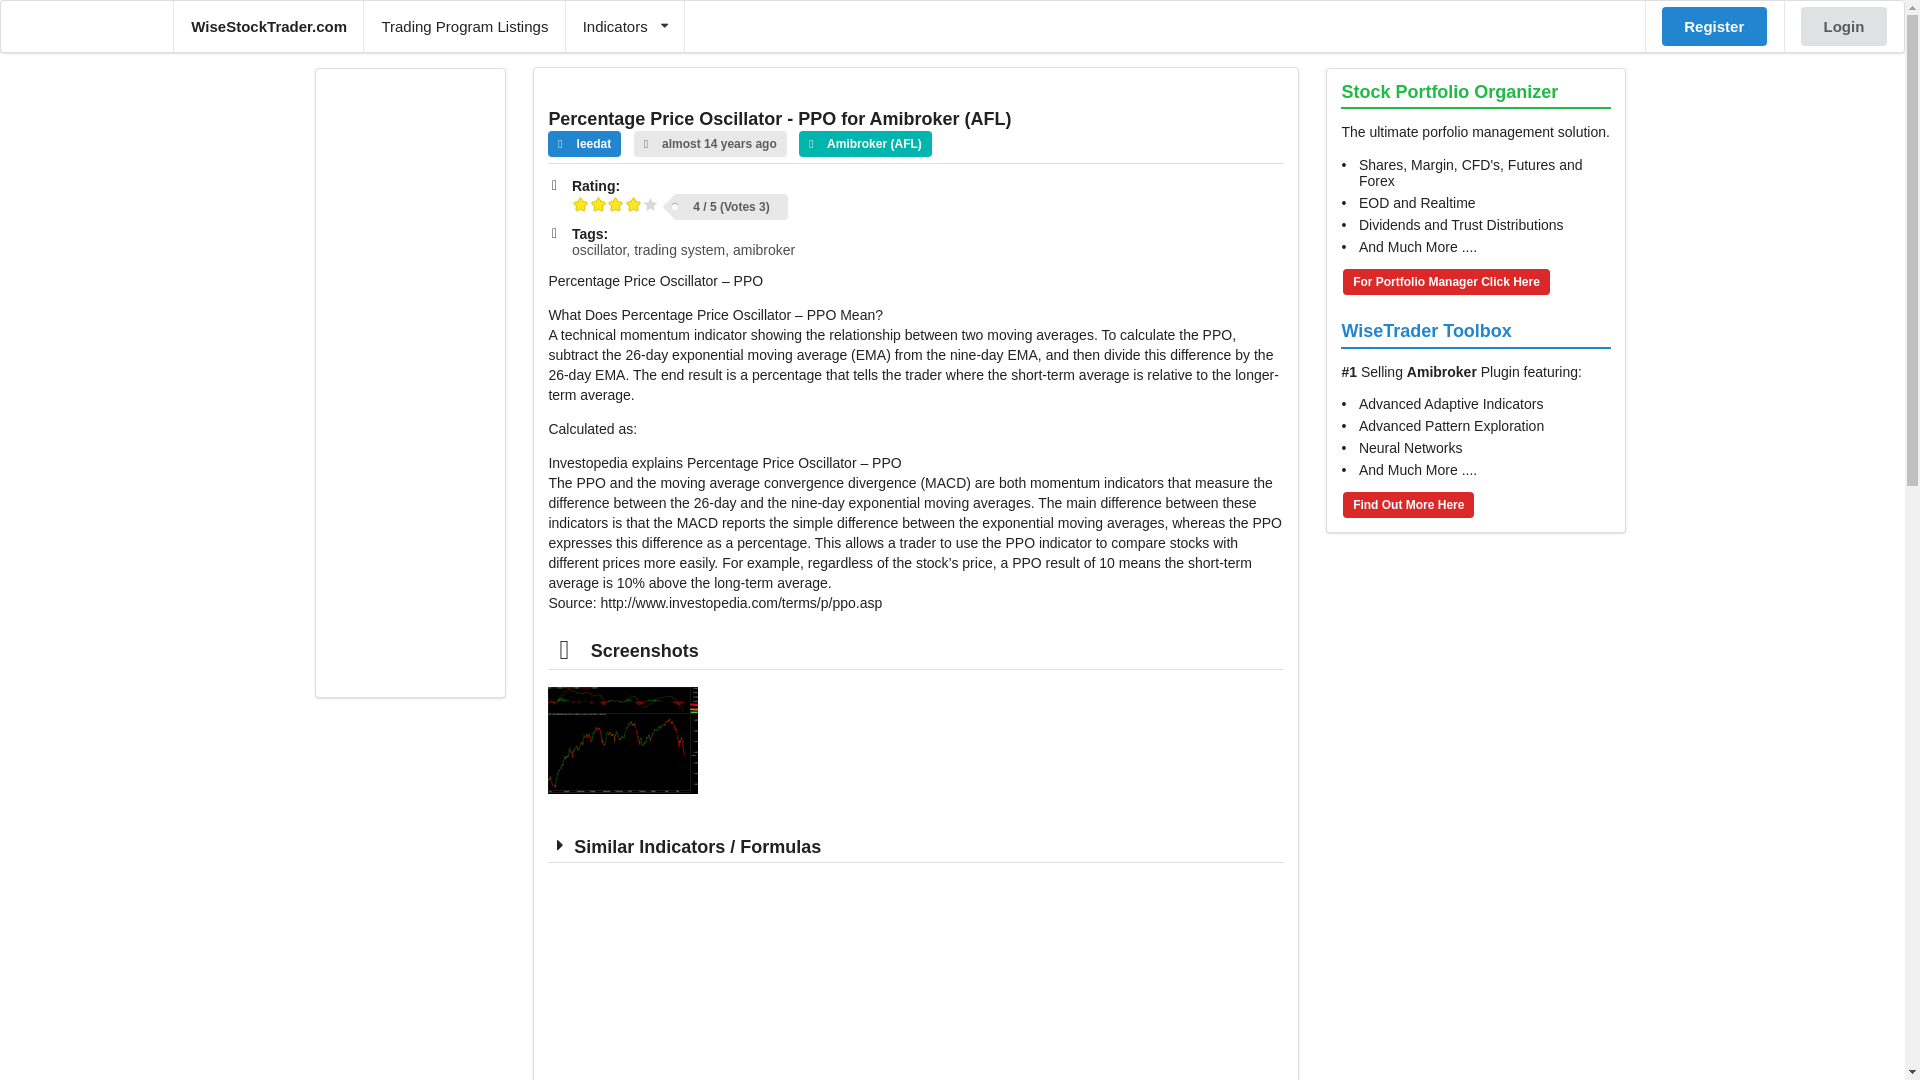 The height and width of the screenshot is (1080, 1920). I want to click on Login, so click(1844, 26).